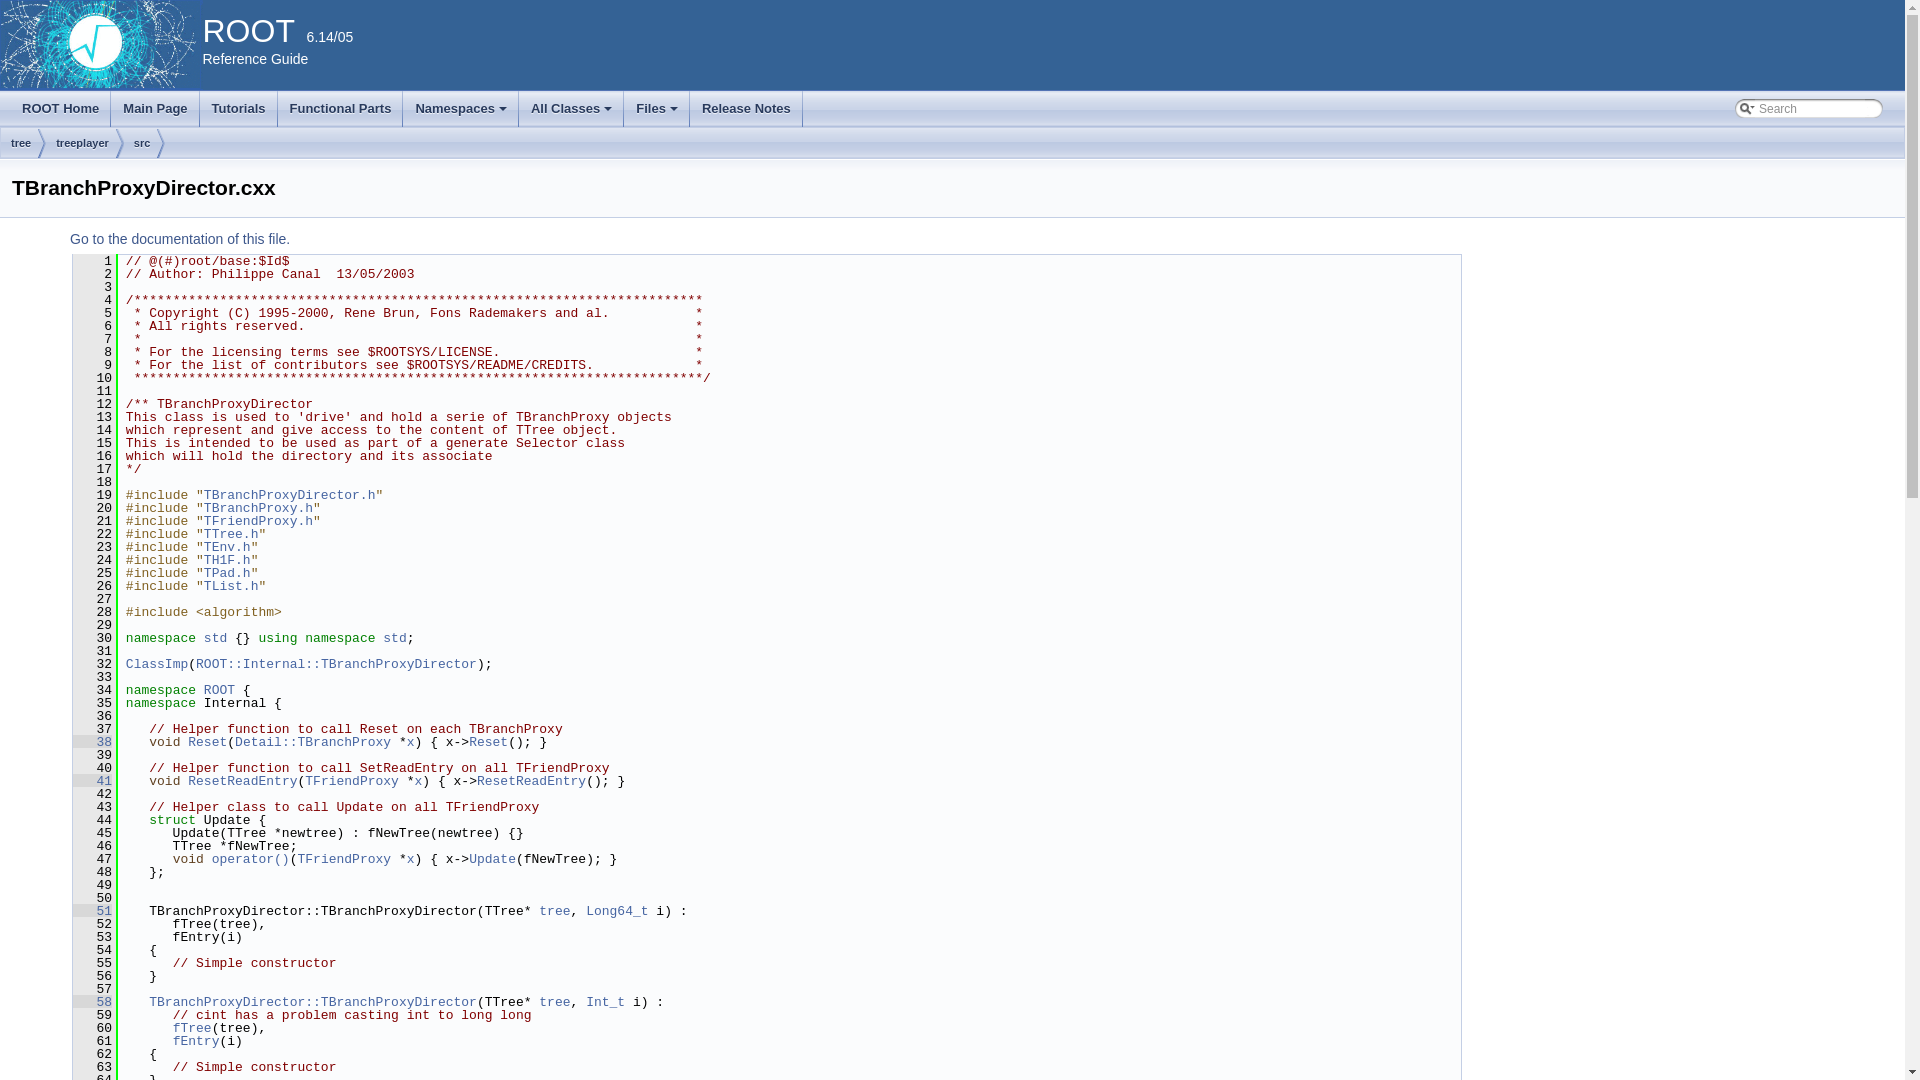 The image size is (1920, 1080). What do you see at coordinates (82, 144) in the screenshot?
I see `treeplayer` at bounding box center [82, 144].